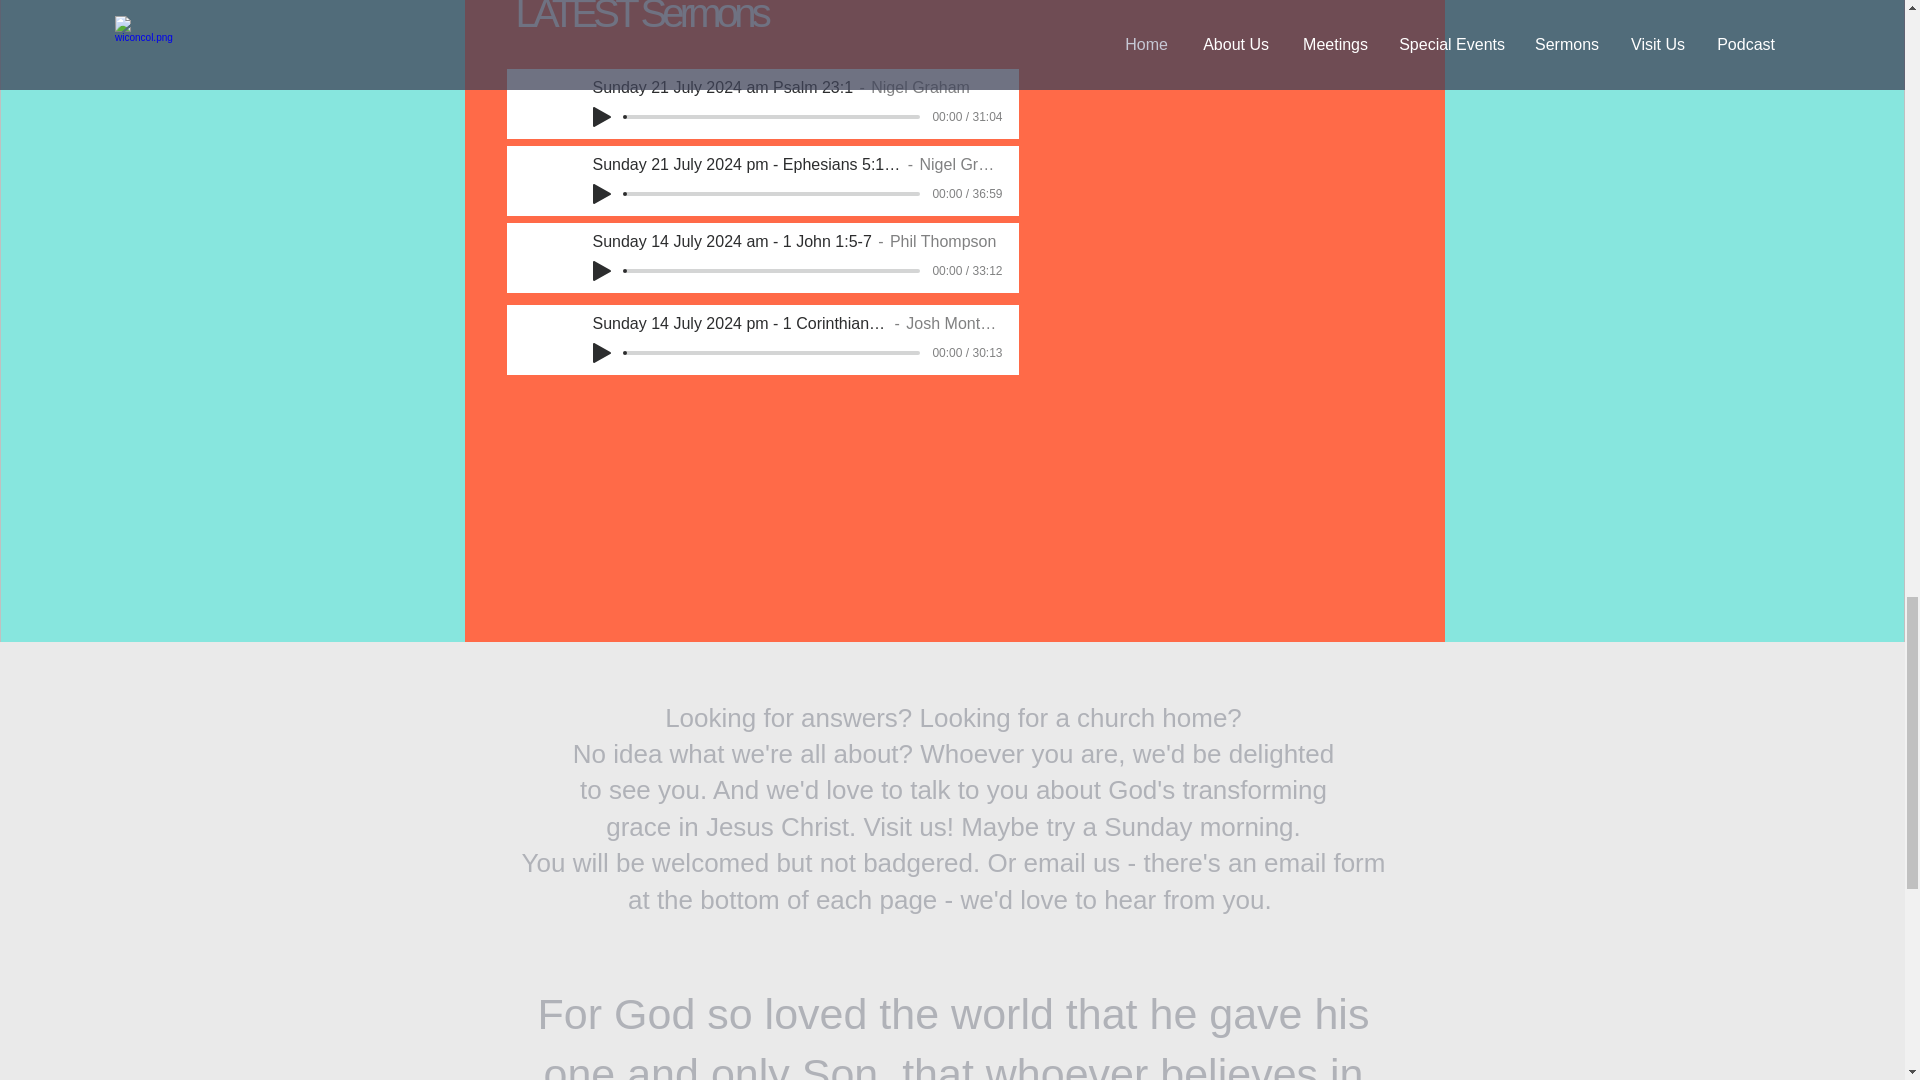  Describe the element at coordinates (772, 194) in the screenshot. I see `0` at that location.